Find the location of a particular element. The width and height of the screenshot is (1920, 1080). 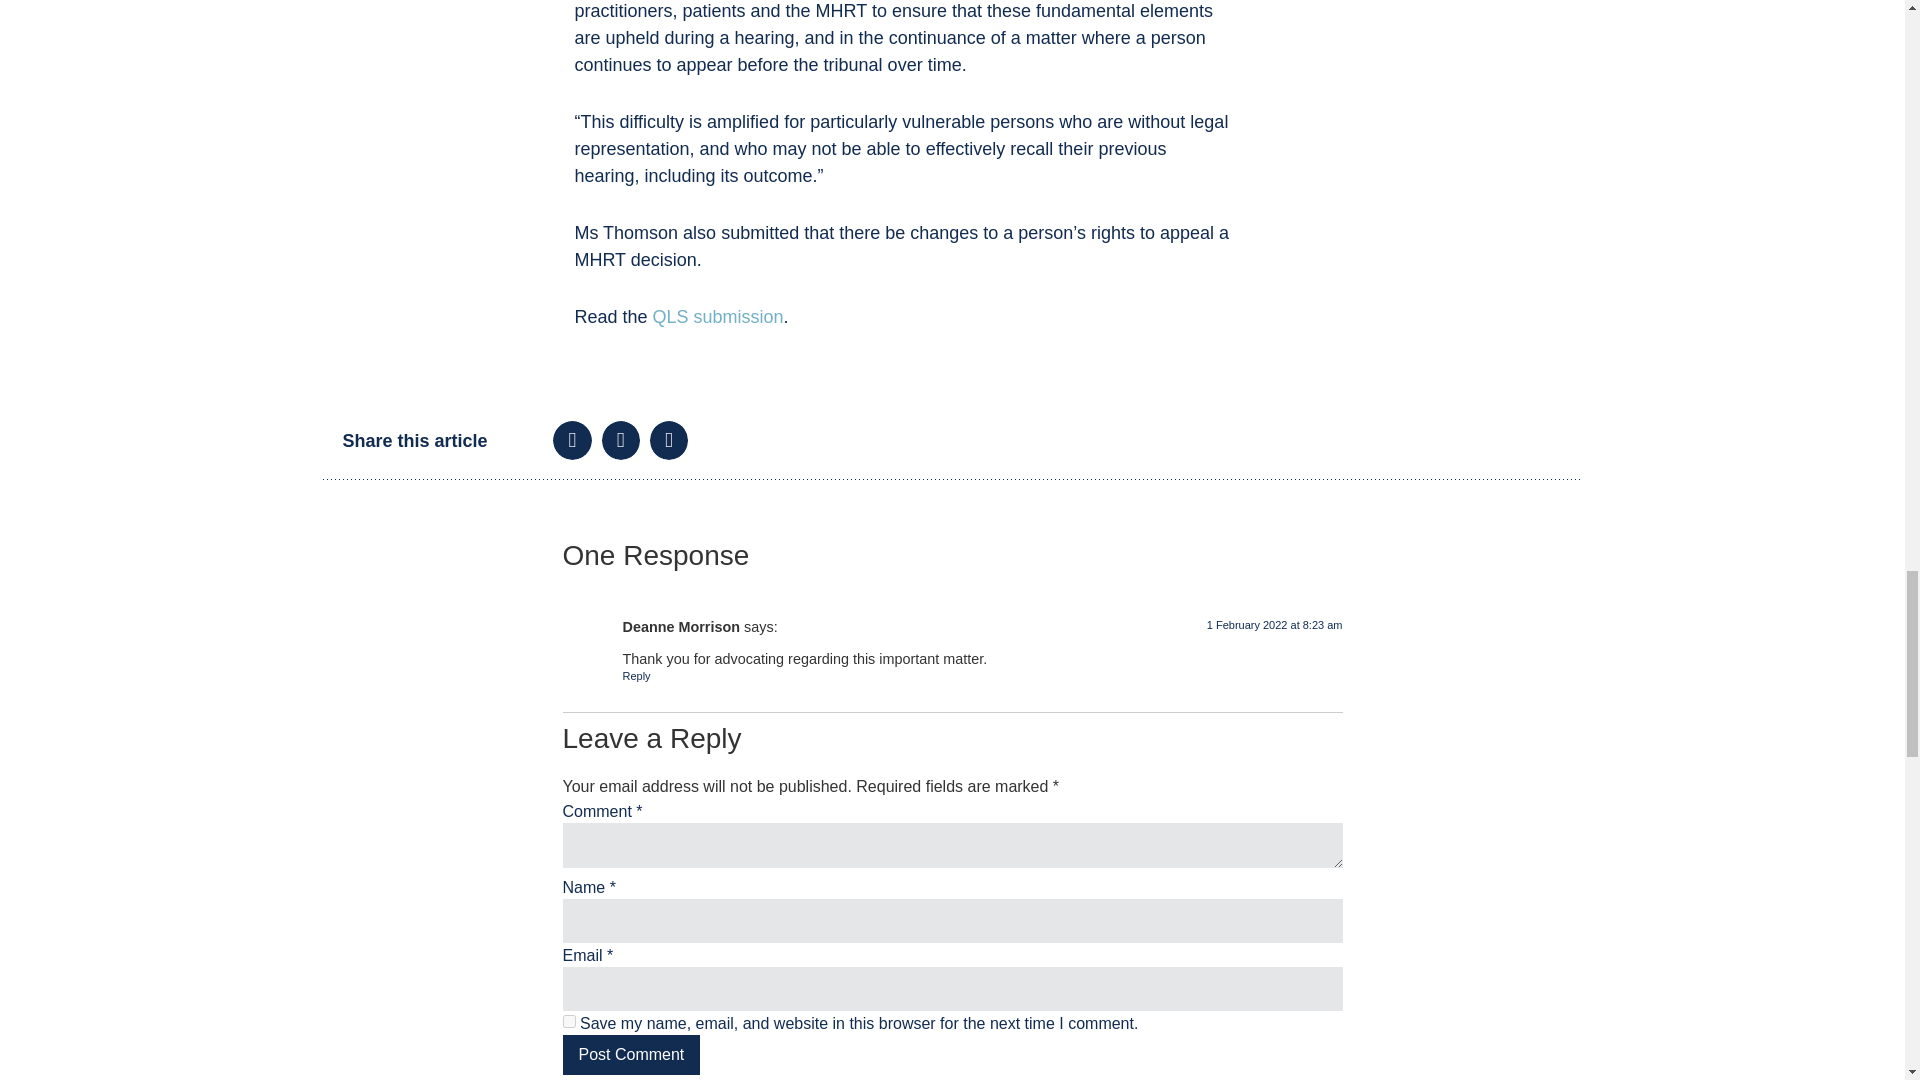

Post Comment is located at coordinates (631, 1054).